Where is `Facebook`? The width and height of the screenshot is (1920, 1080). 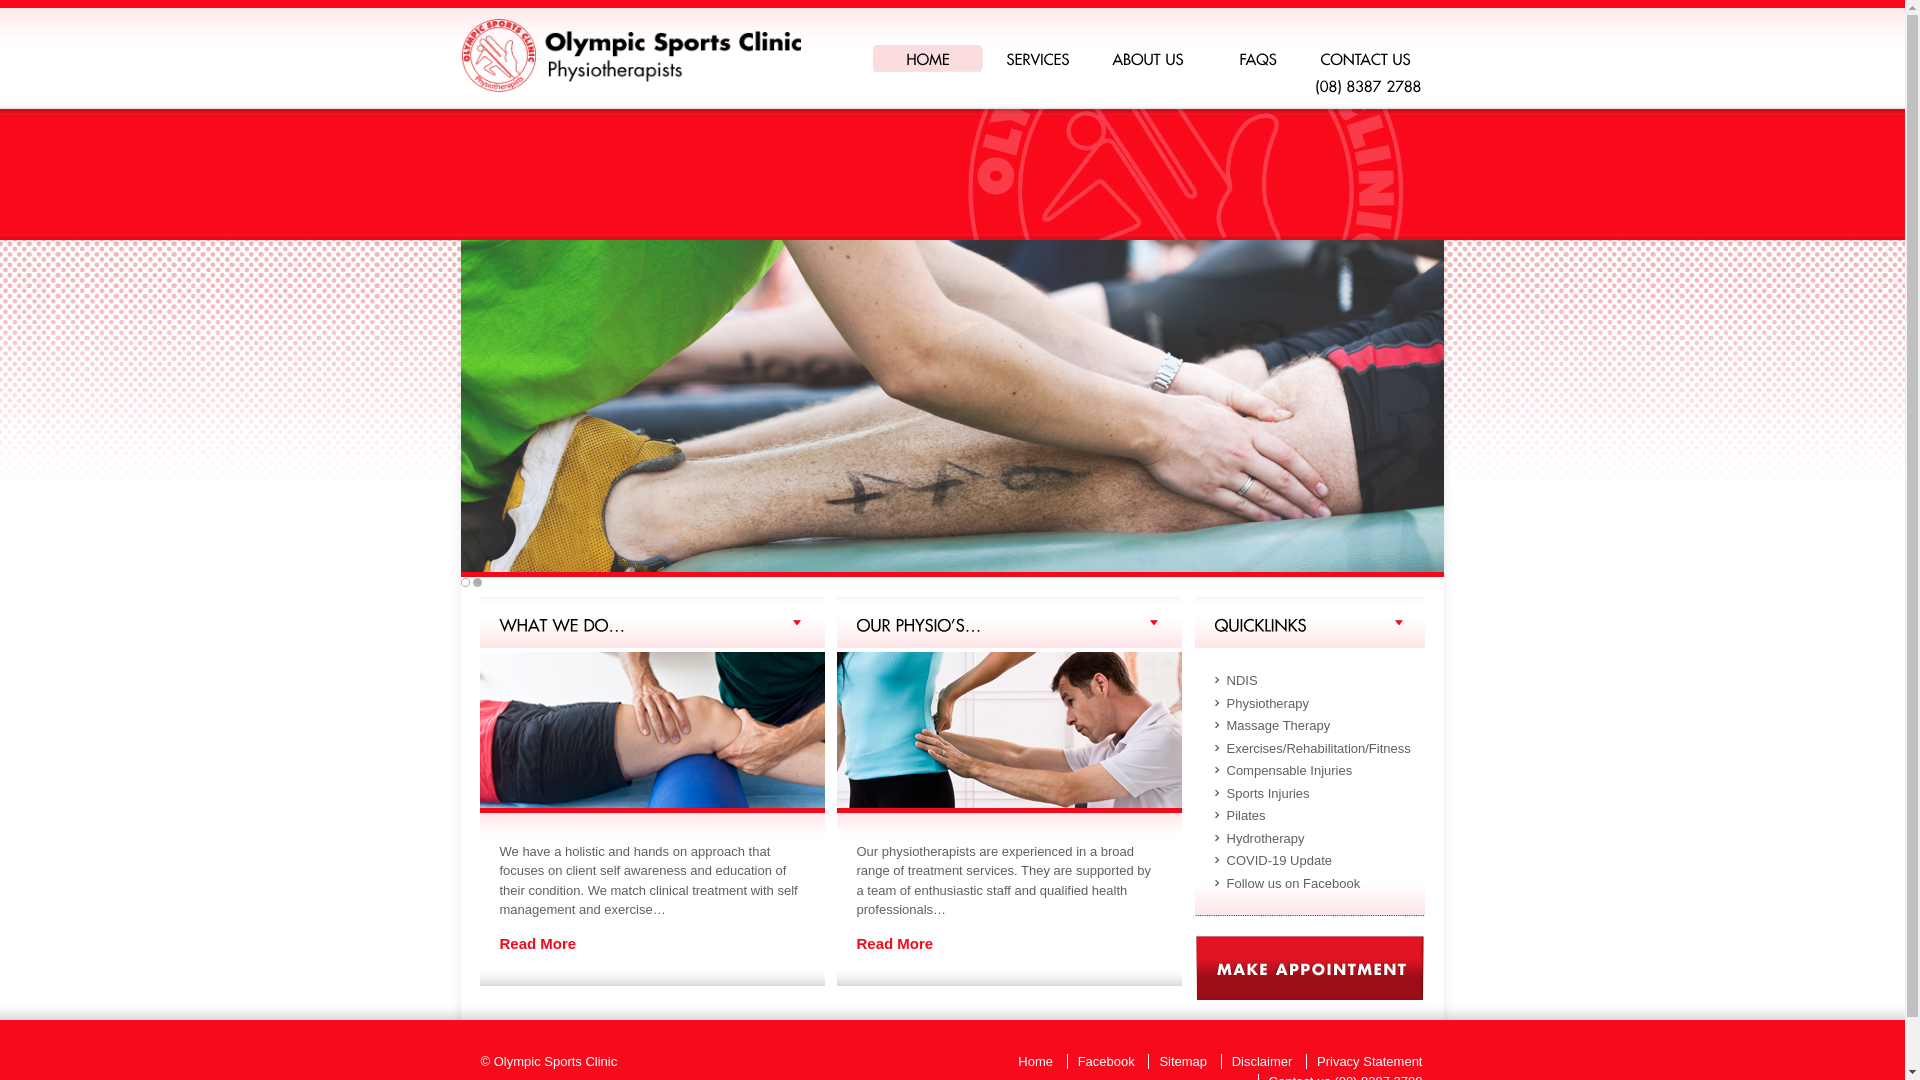
Facebook is located at coordinates (1106, 1062).